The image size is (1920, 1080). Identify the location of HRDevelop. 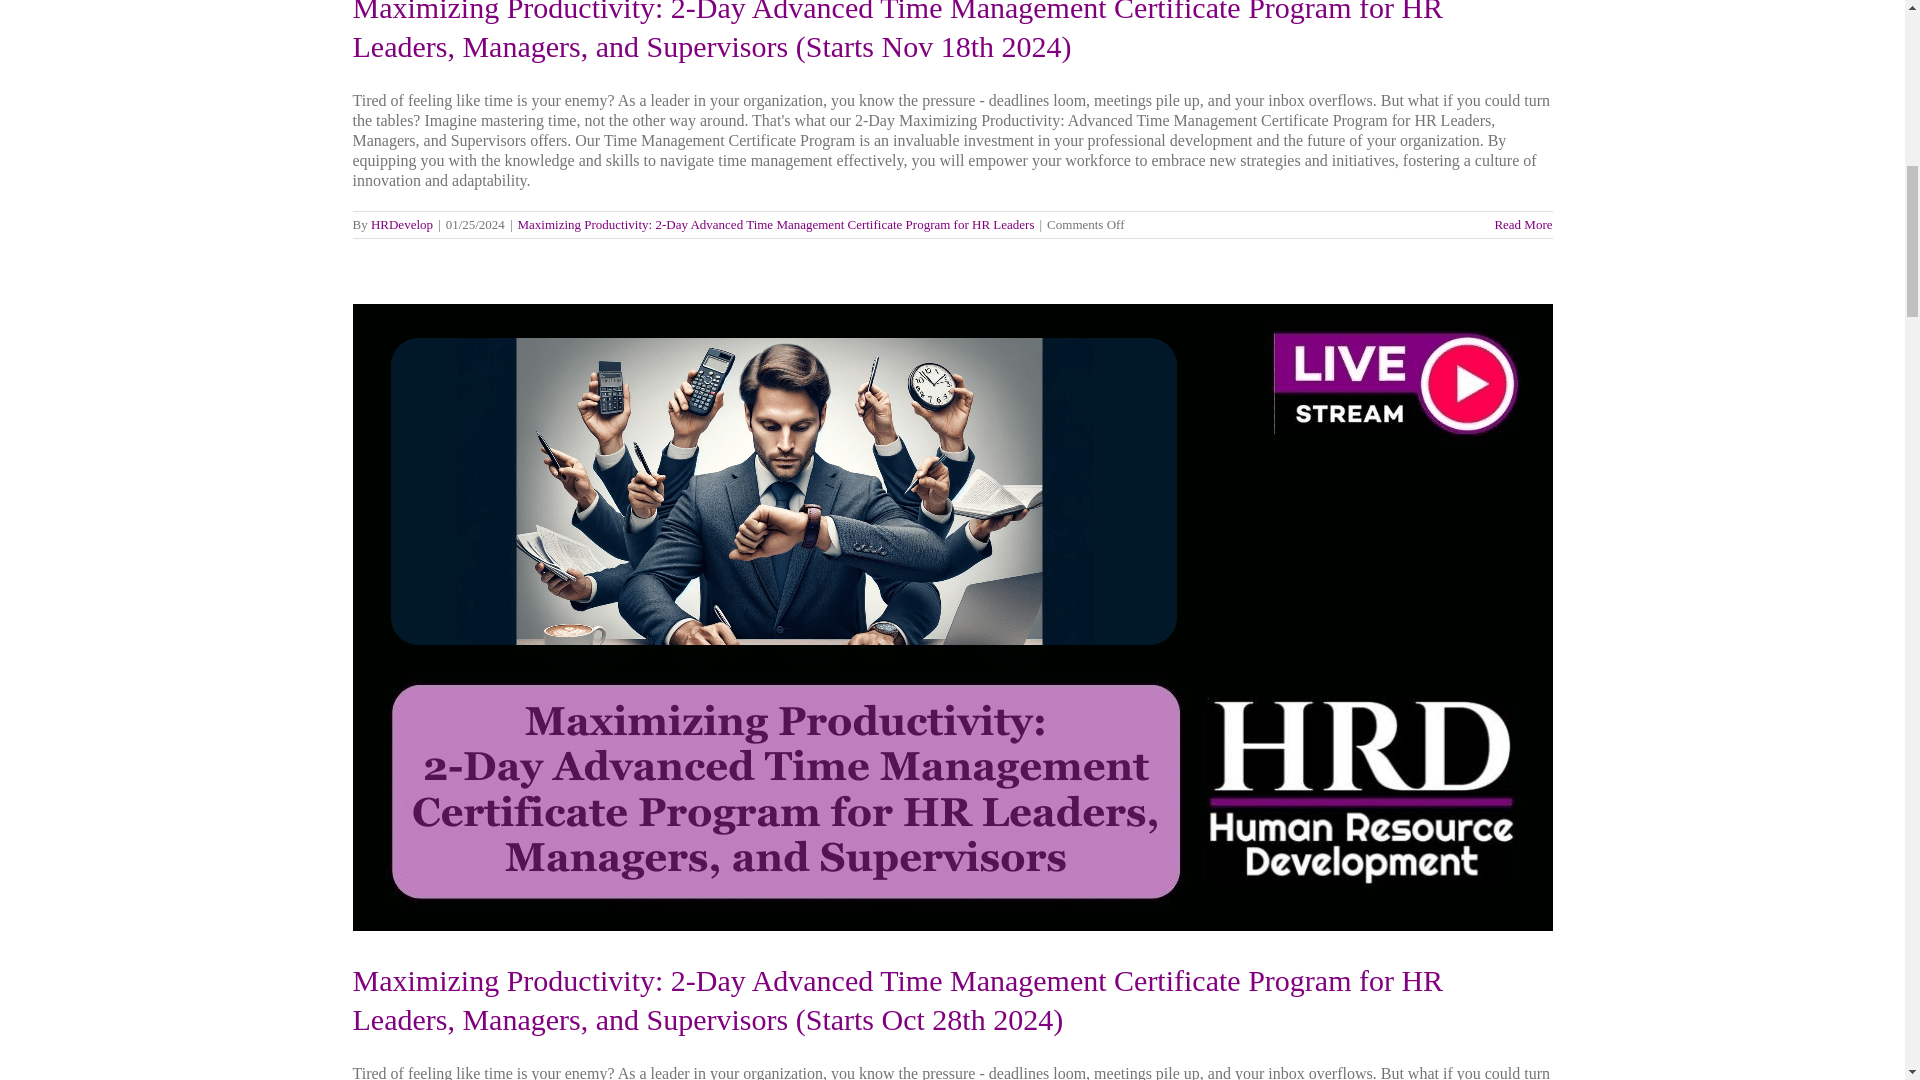
(402, 224).